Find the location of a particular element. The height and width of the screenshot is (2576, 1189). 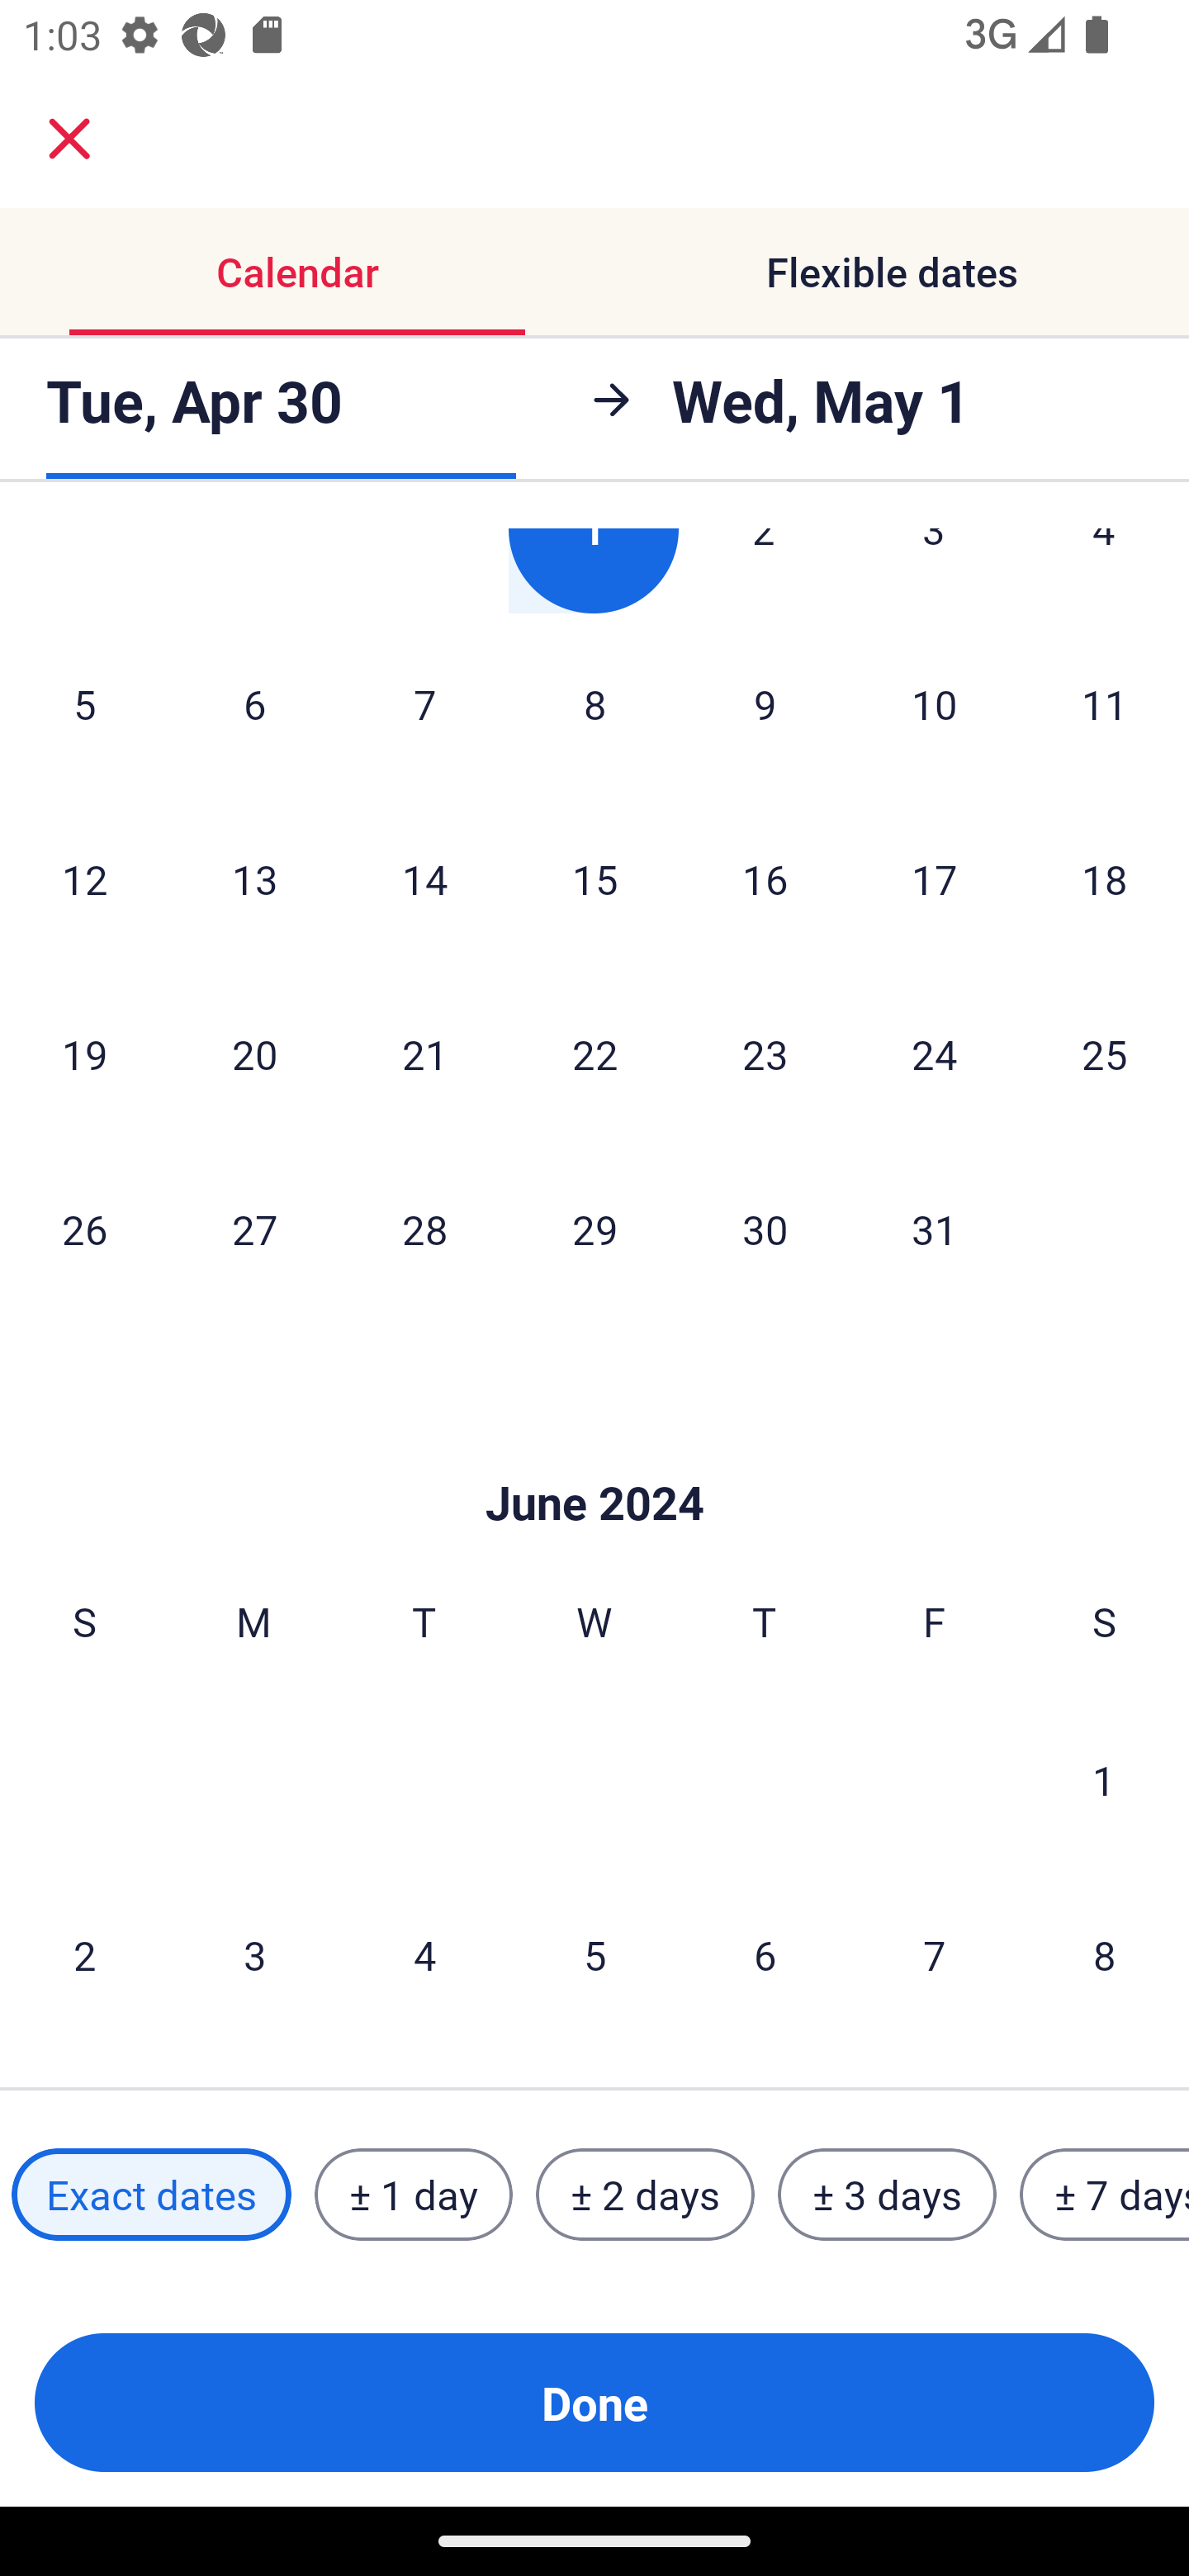

± 1 day is located at coordinates (413, 2195).